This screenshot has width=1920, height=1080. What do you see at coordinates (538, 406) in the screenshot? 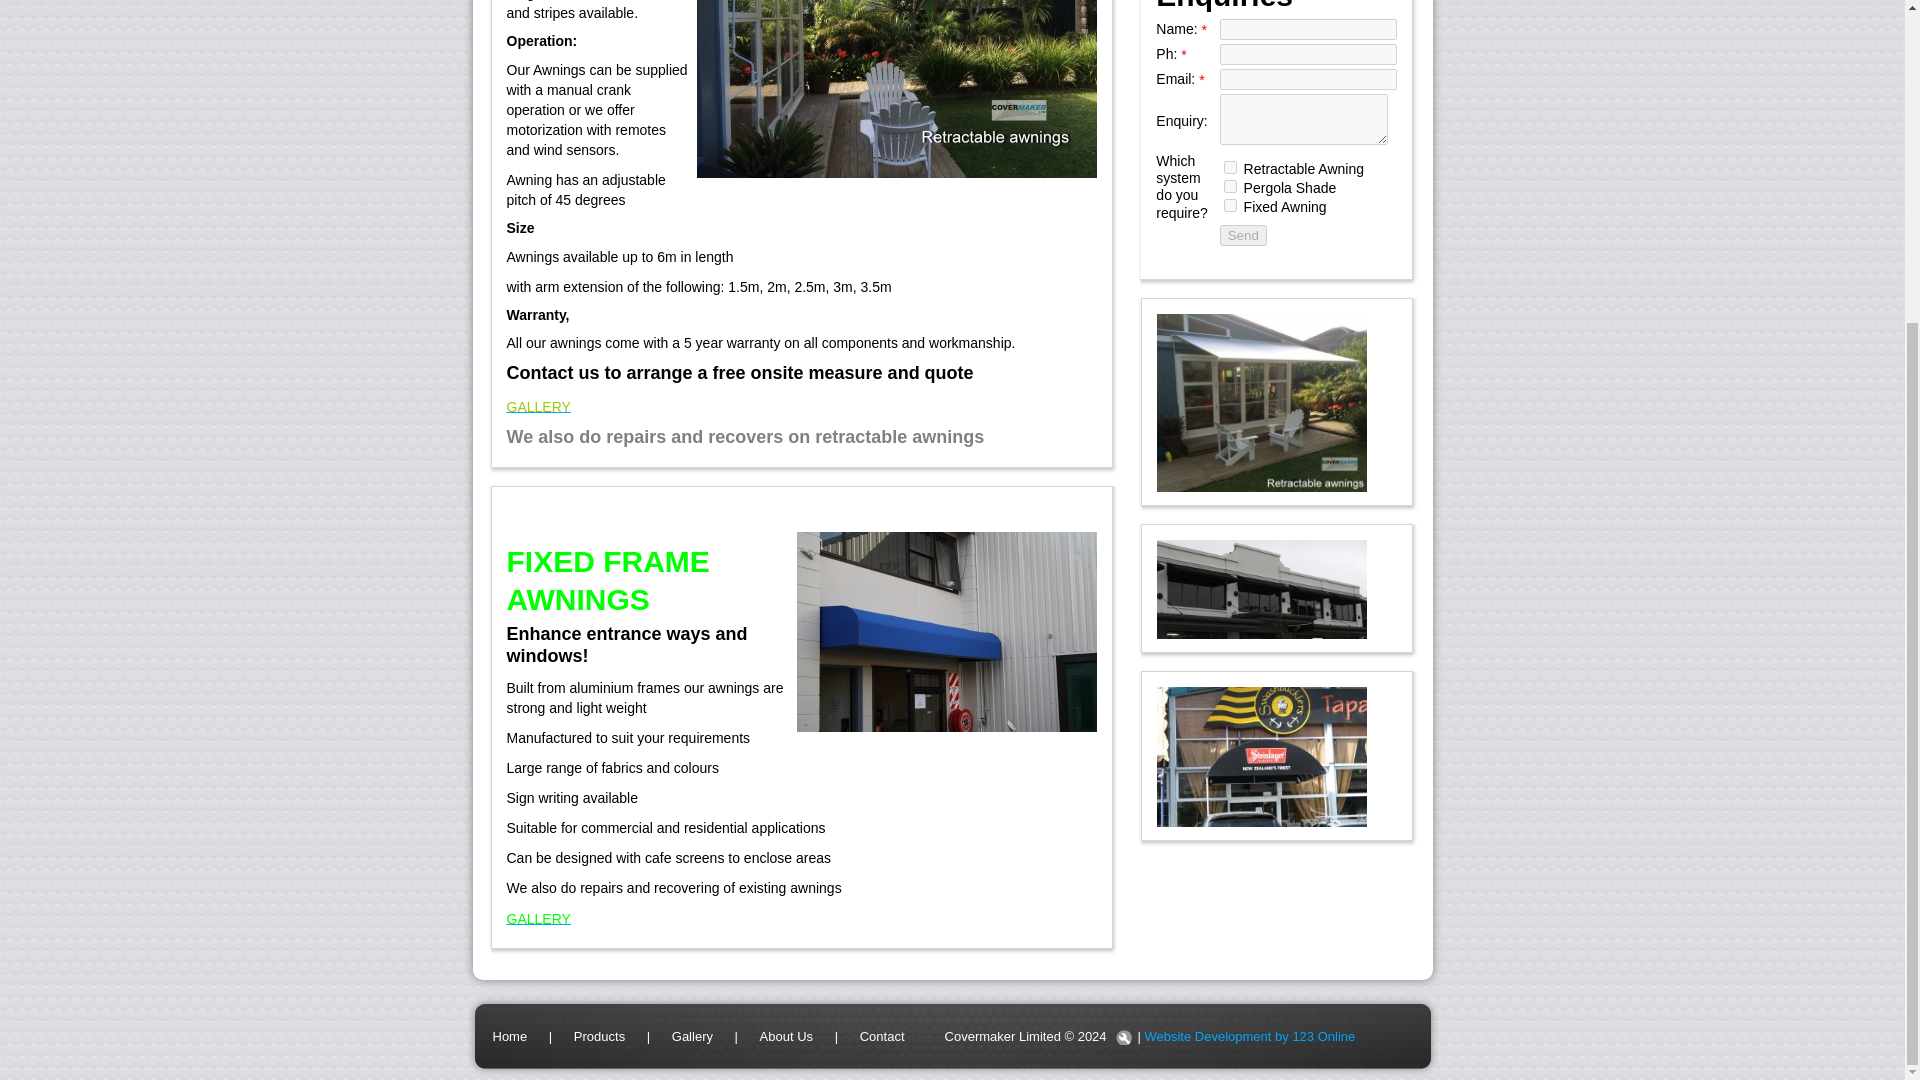
I see `Awning Gallery` at bounding box center [538, 406].